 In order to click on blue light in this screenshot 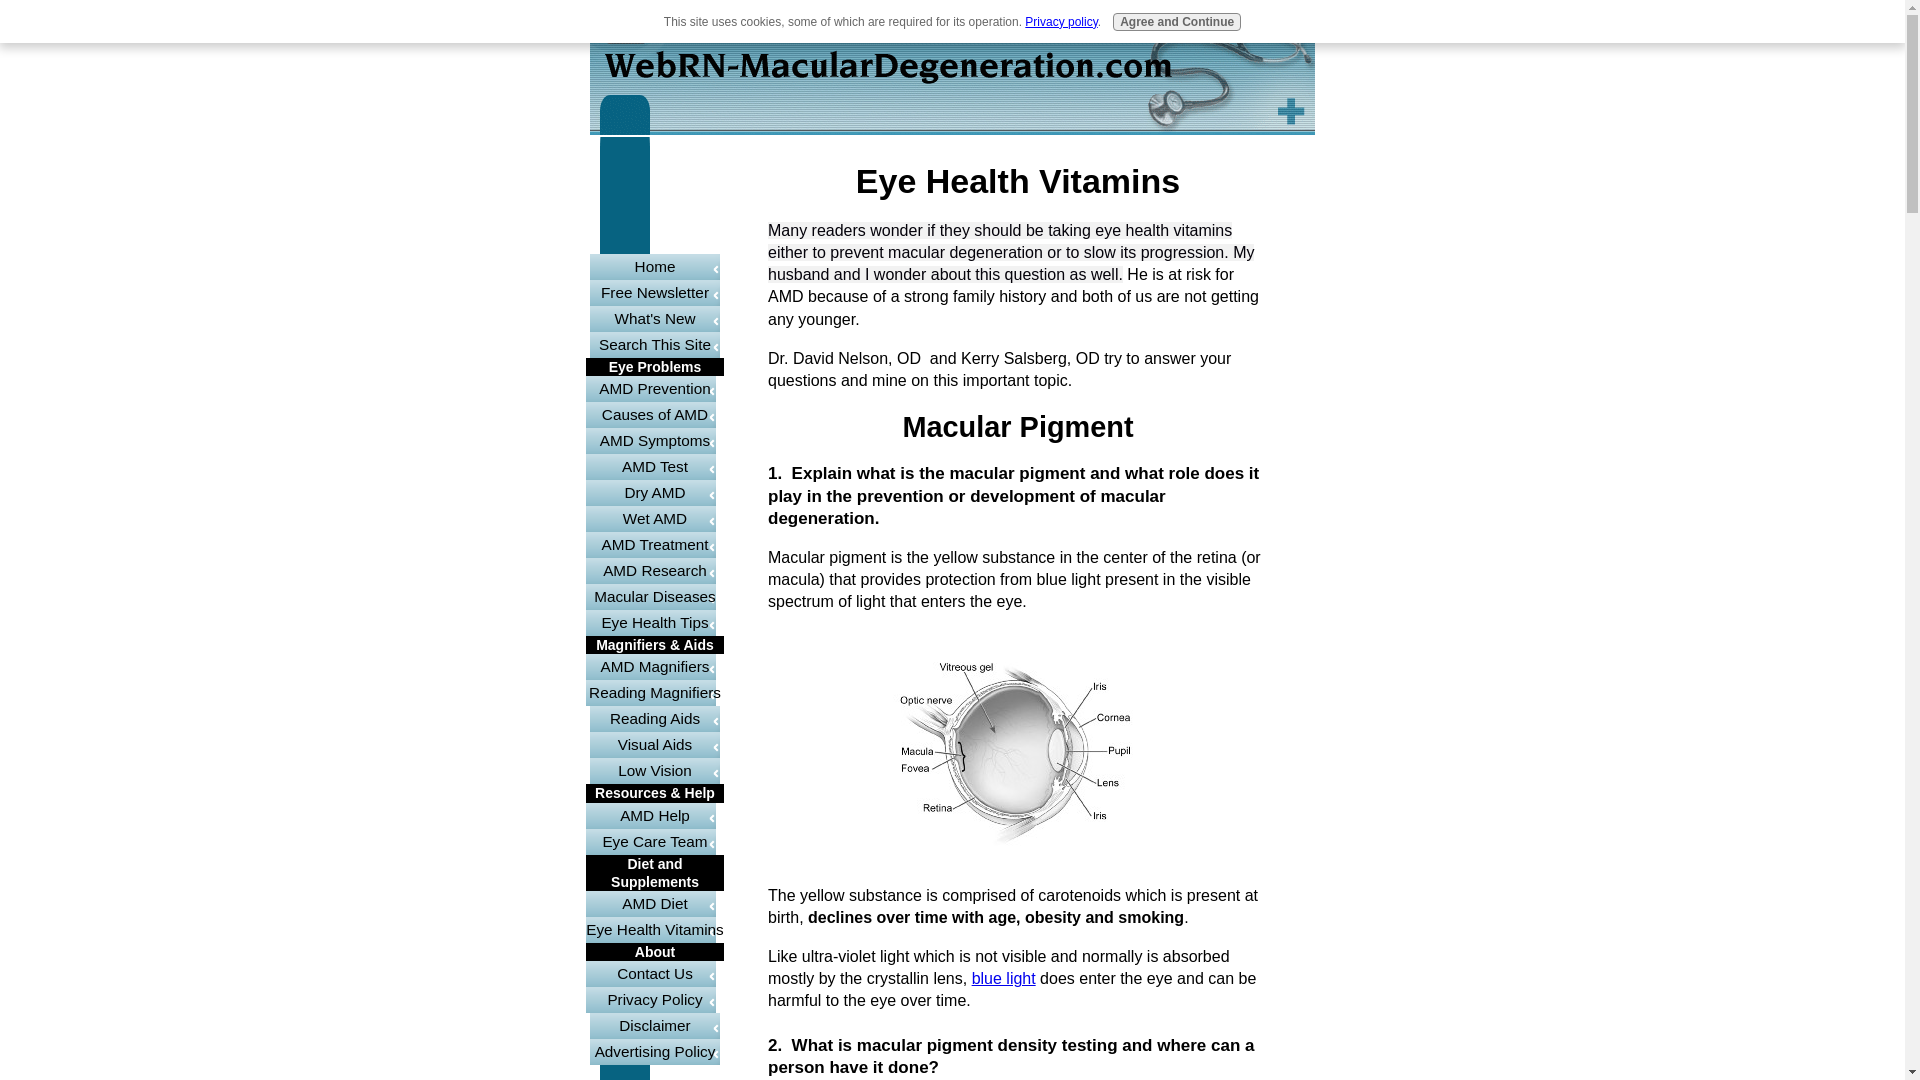, I will do `click(1004, 978)`.